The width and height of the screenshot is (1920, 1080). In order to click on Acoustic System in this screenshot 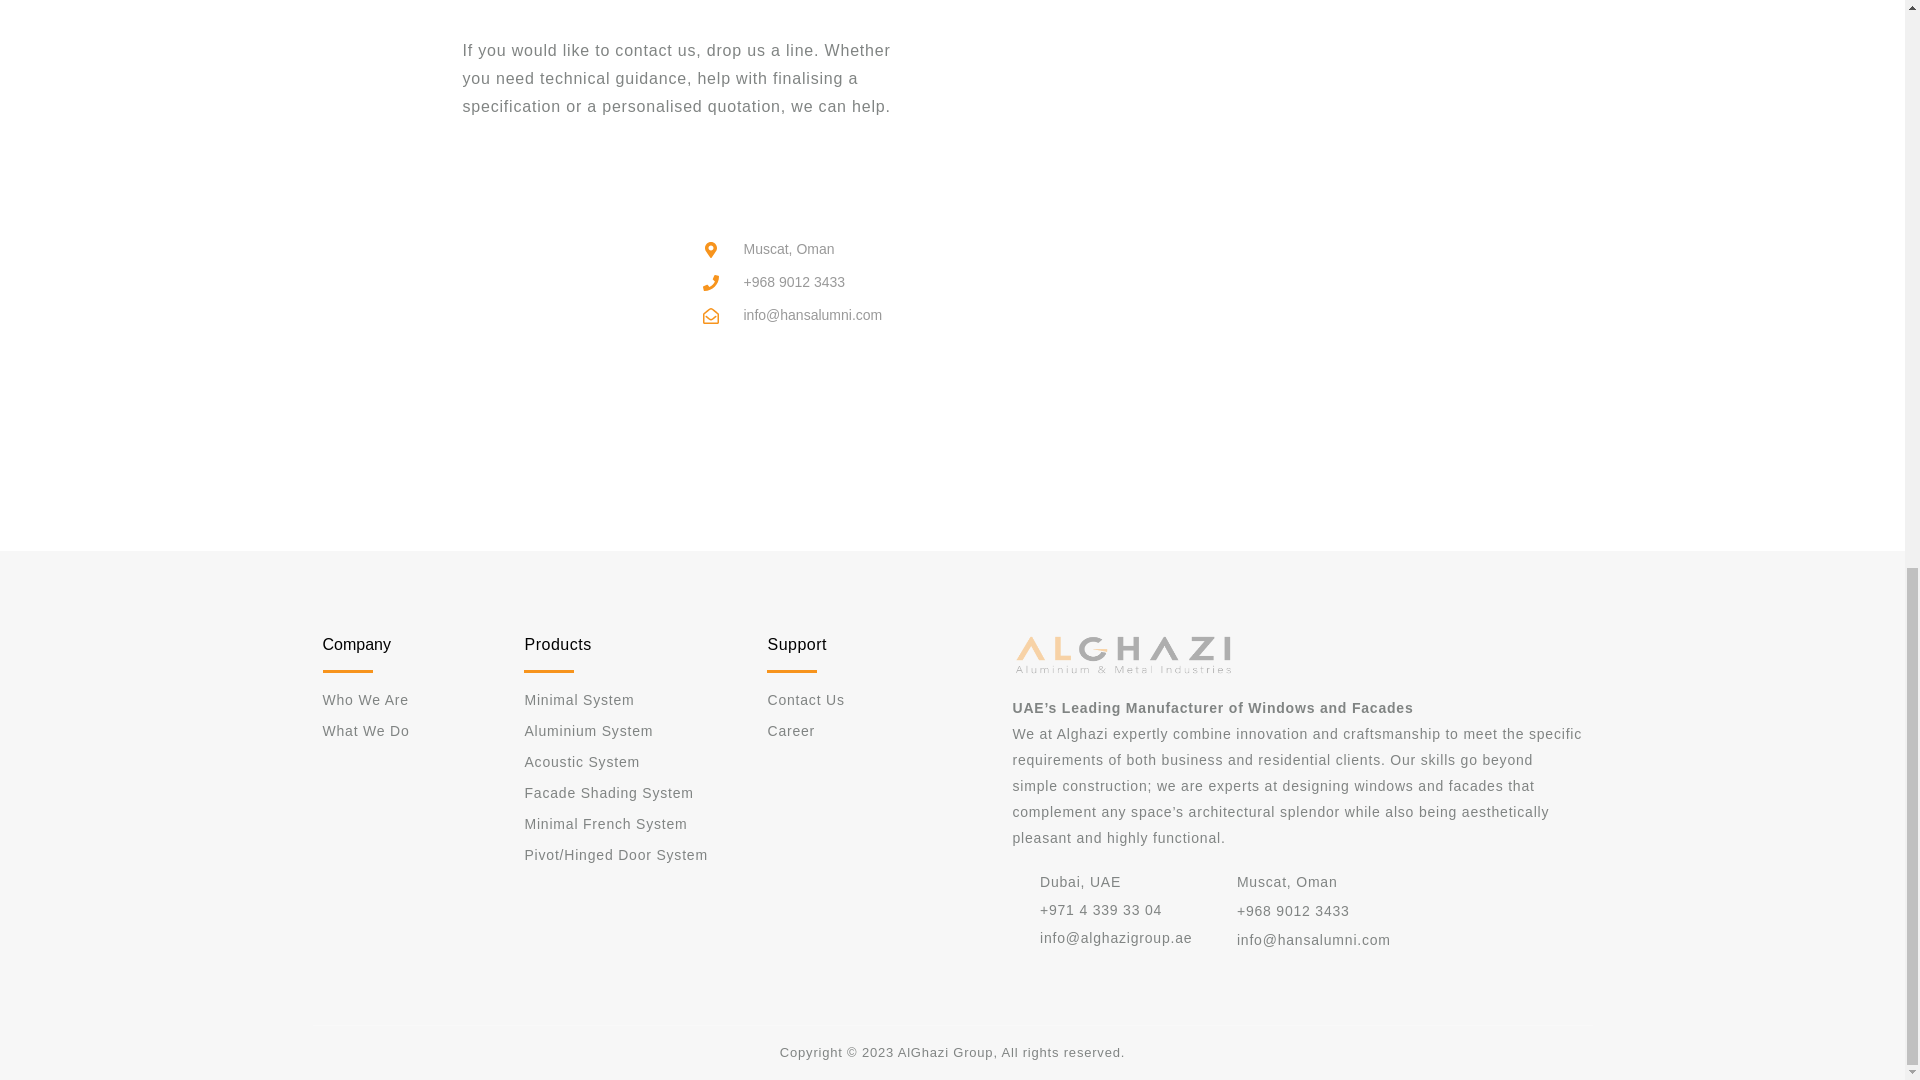, I will do `click(635, 762)`.